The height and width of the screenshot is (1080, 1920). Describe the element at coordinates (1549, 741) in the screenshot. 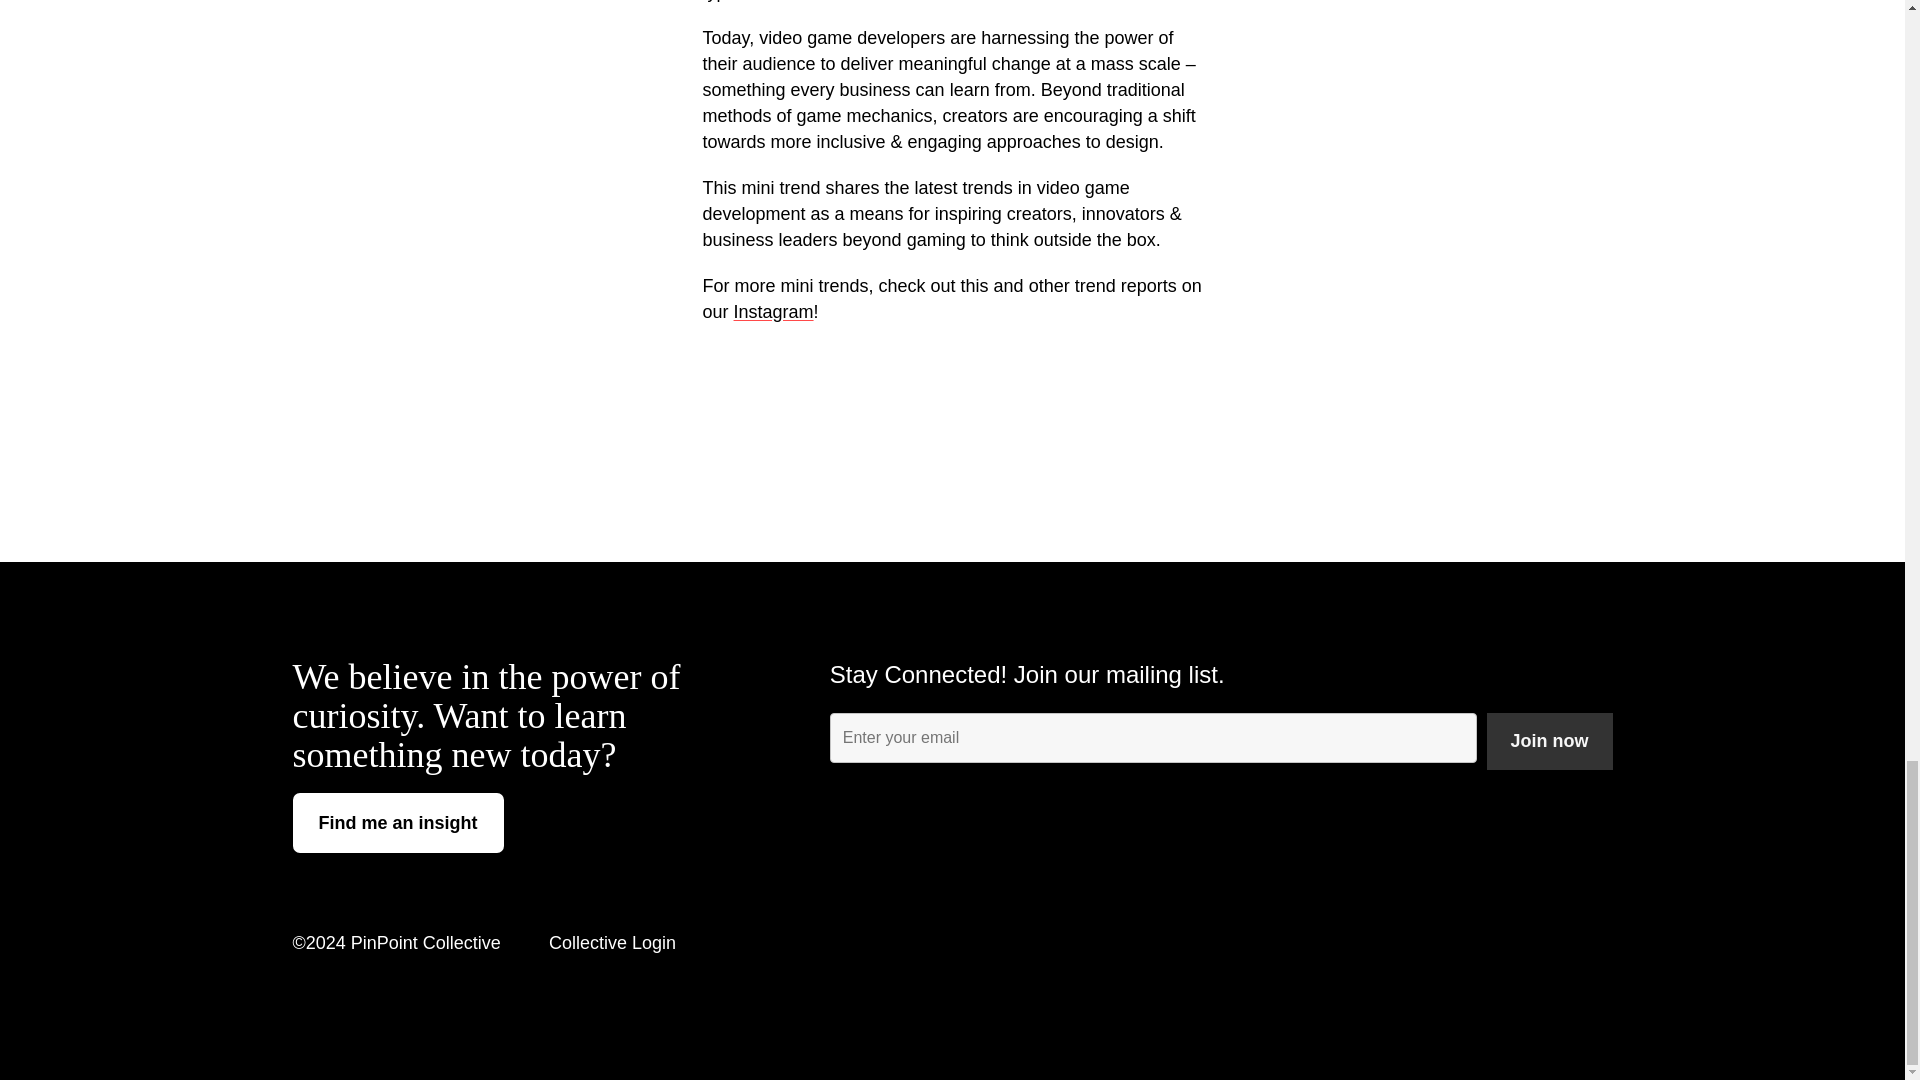

I see `Join now` at that location.